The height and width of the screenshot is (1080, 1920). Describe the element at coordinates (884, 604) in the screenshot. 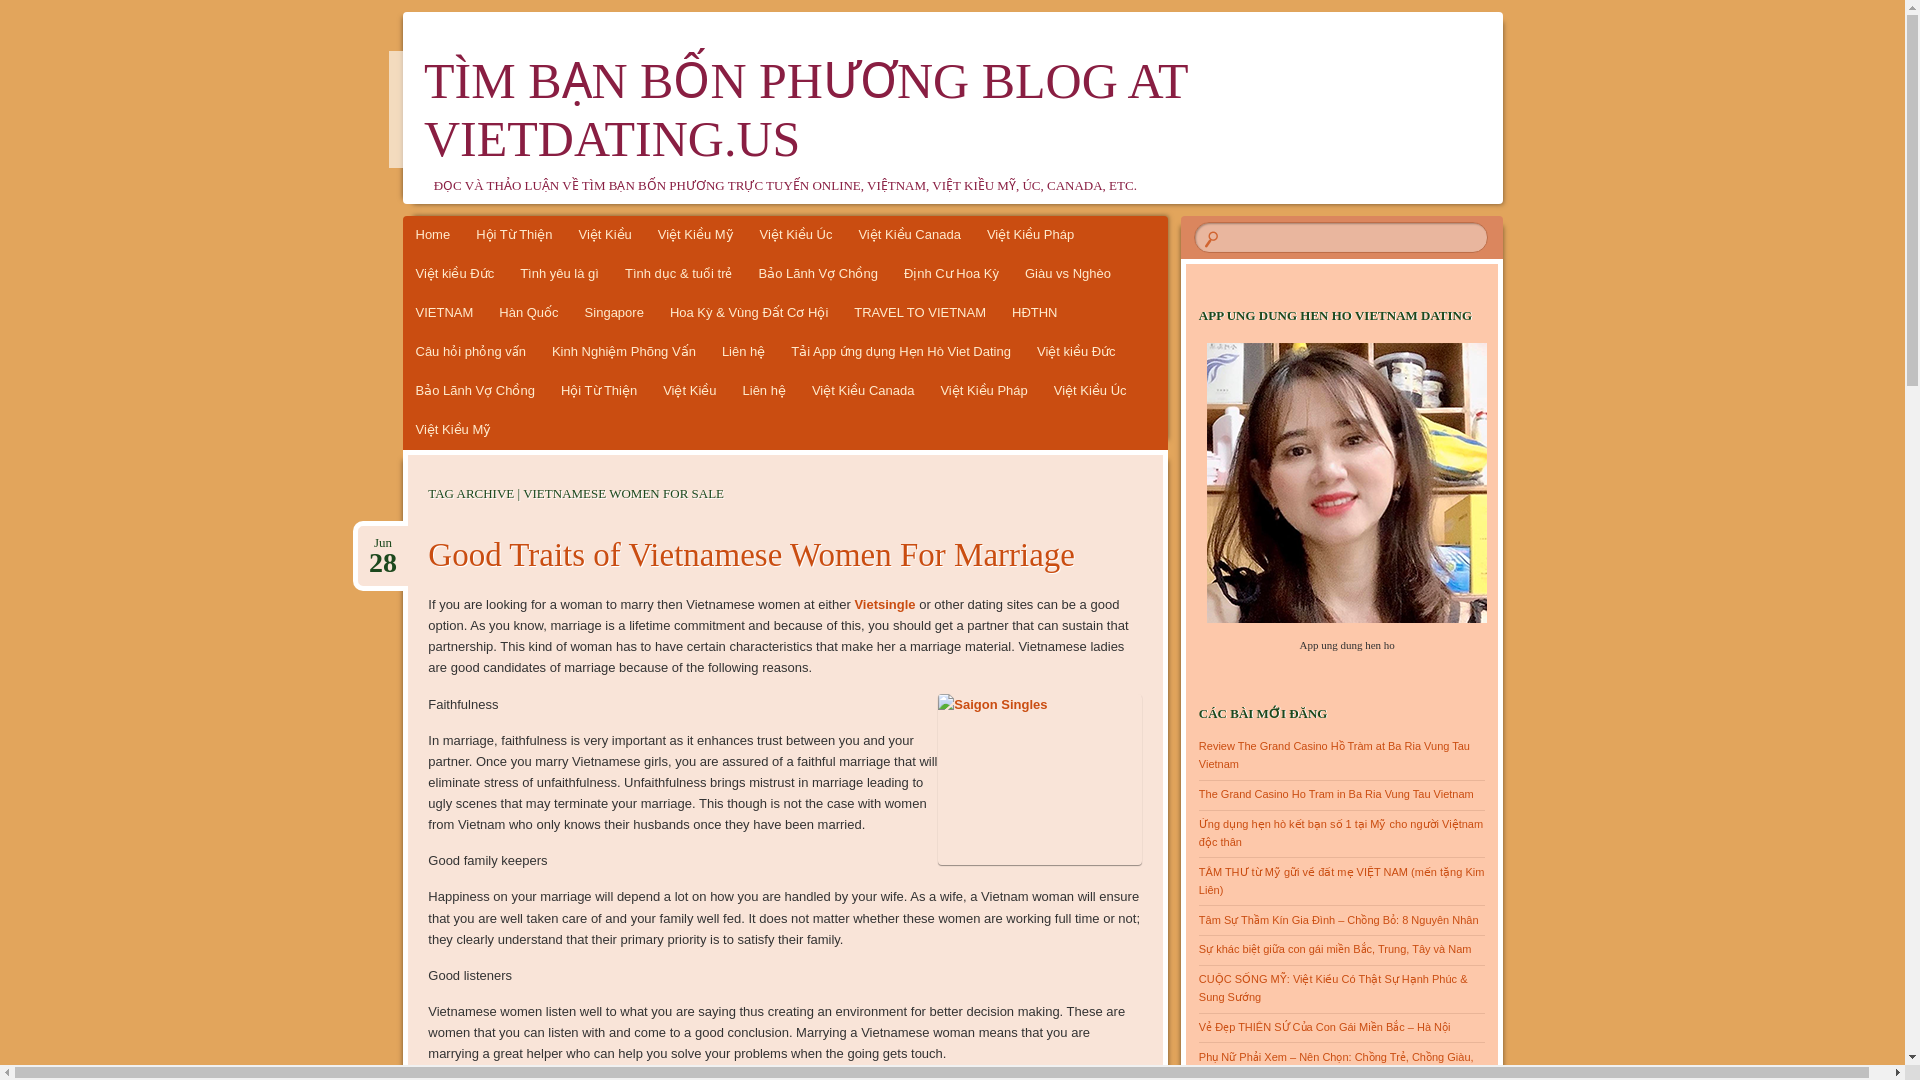

I see `Vietsingle` at that location.